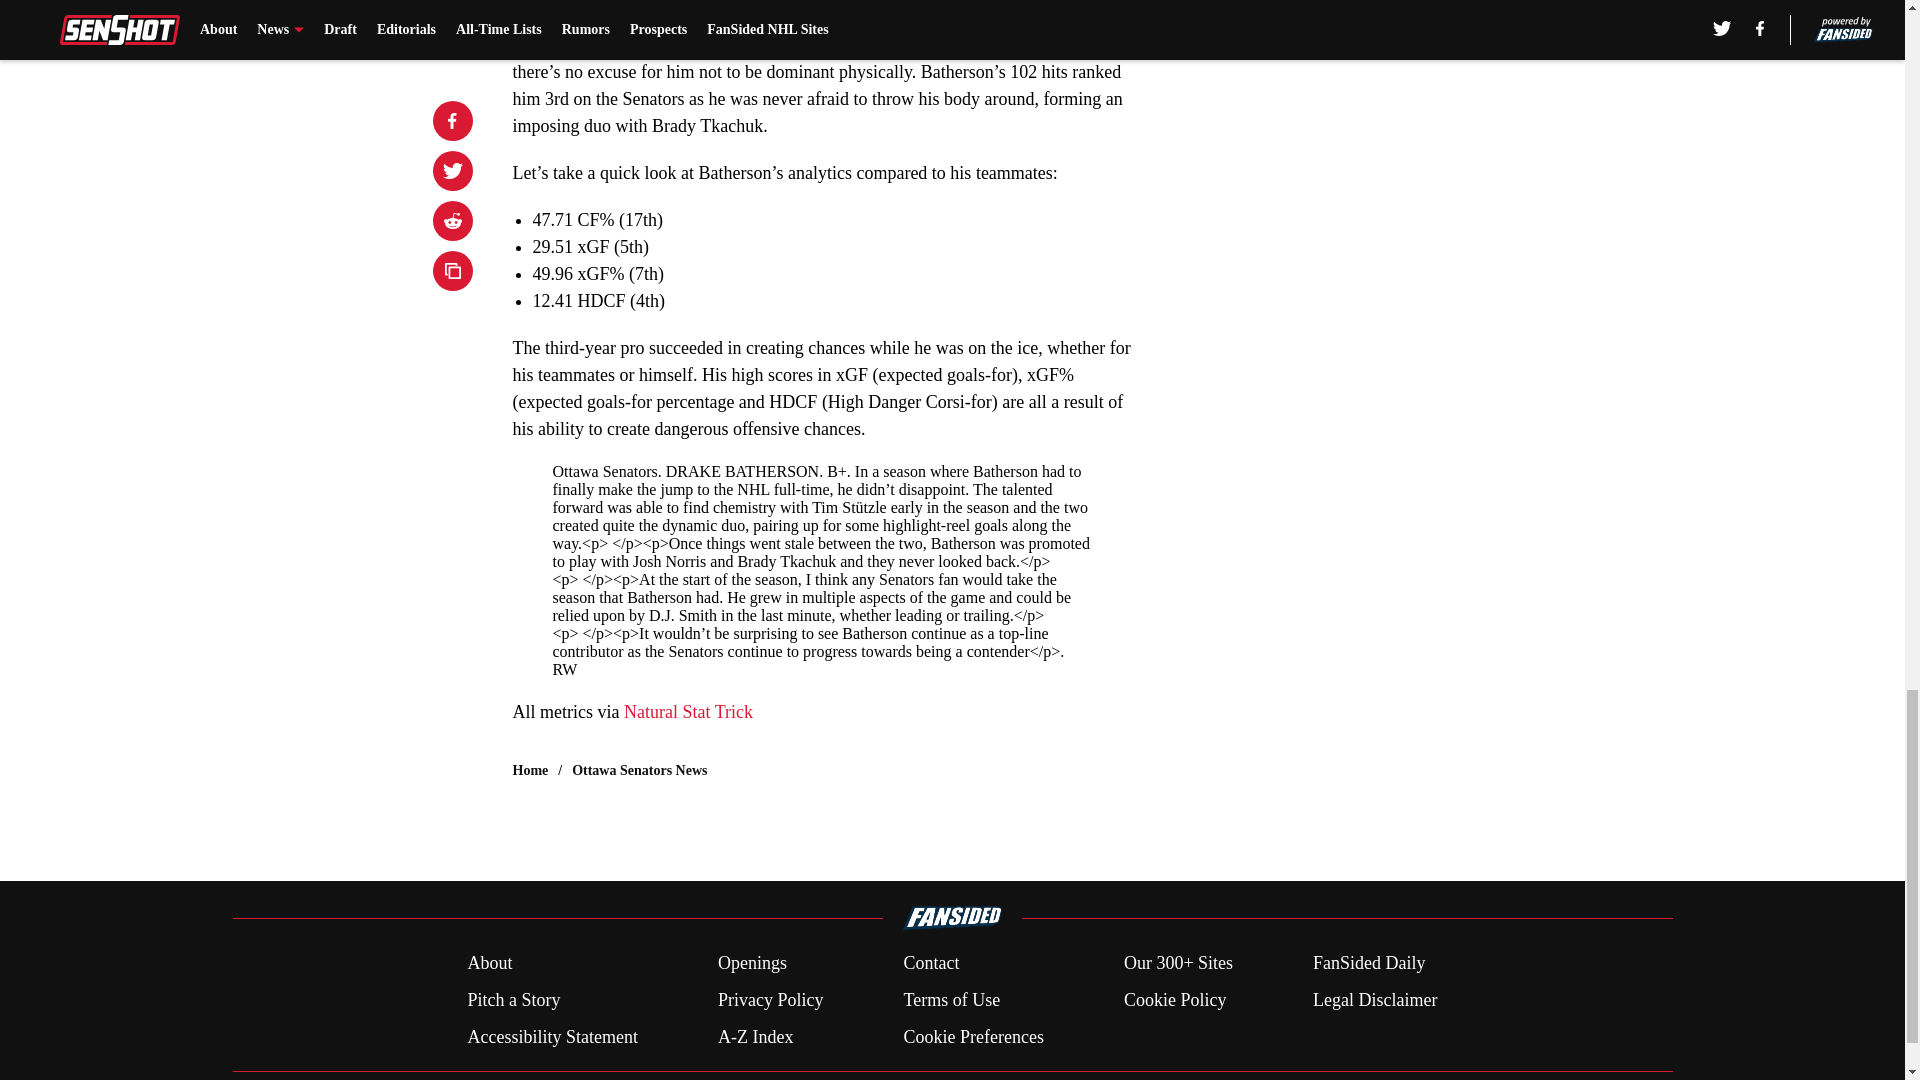  Describe the element at coordinates (972, 1036) in the screenshot. I see `Cookie Preferences` at that location.